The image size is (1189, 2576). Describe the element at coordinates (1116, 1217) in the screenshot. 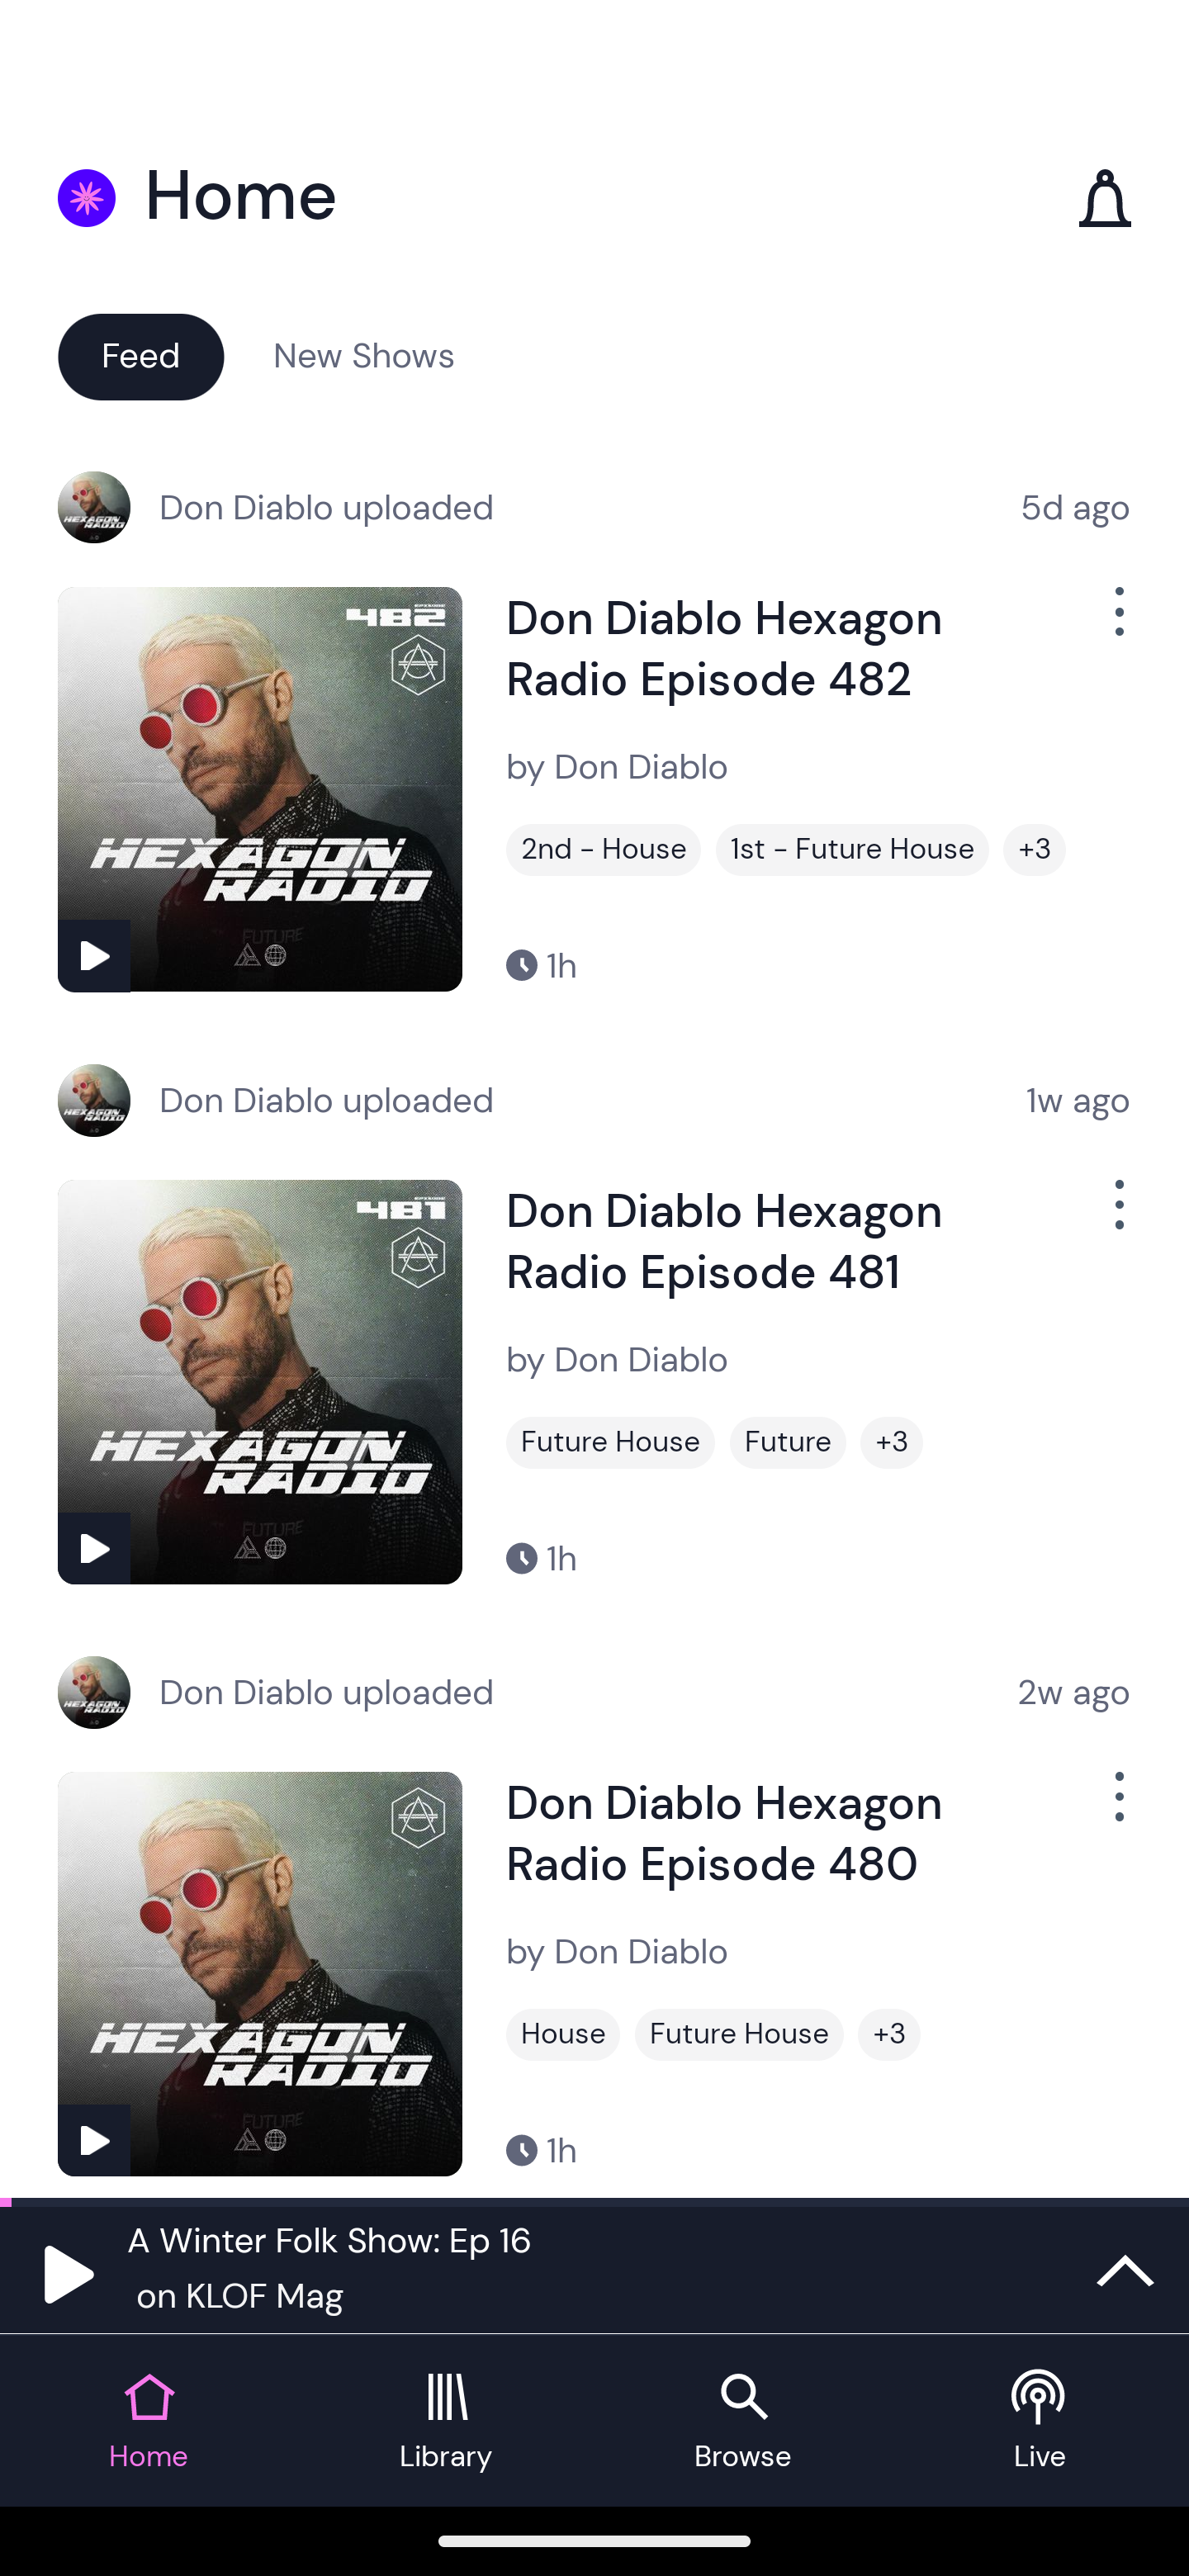

I see `Show Options Menu Button` at that location.